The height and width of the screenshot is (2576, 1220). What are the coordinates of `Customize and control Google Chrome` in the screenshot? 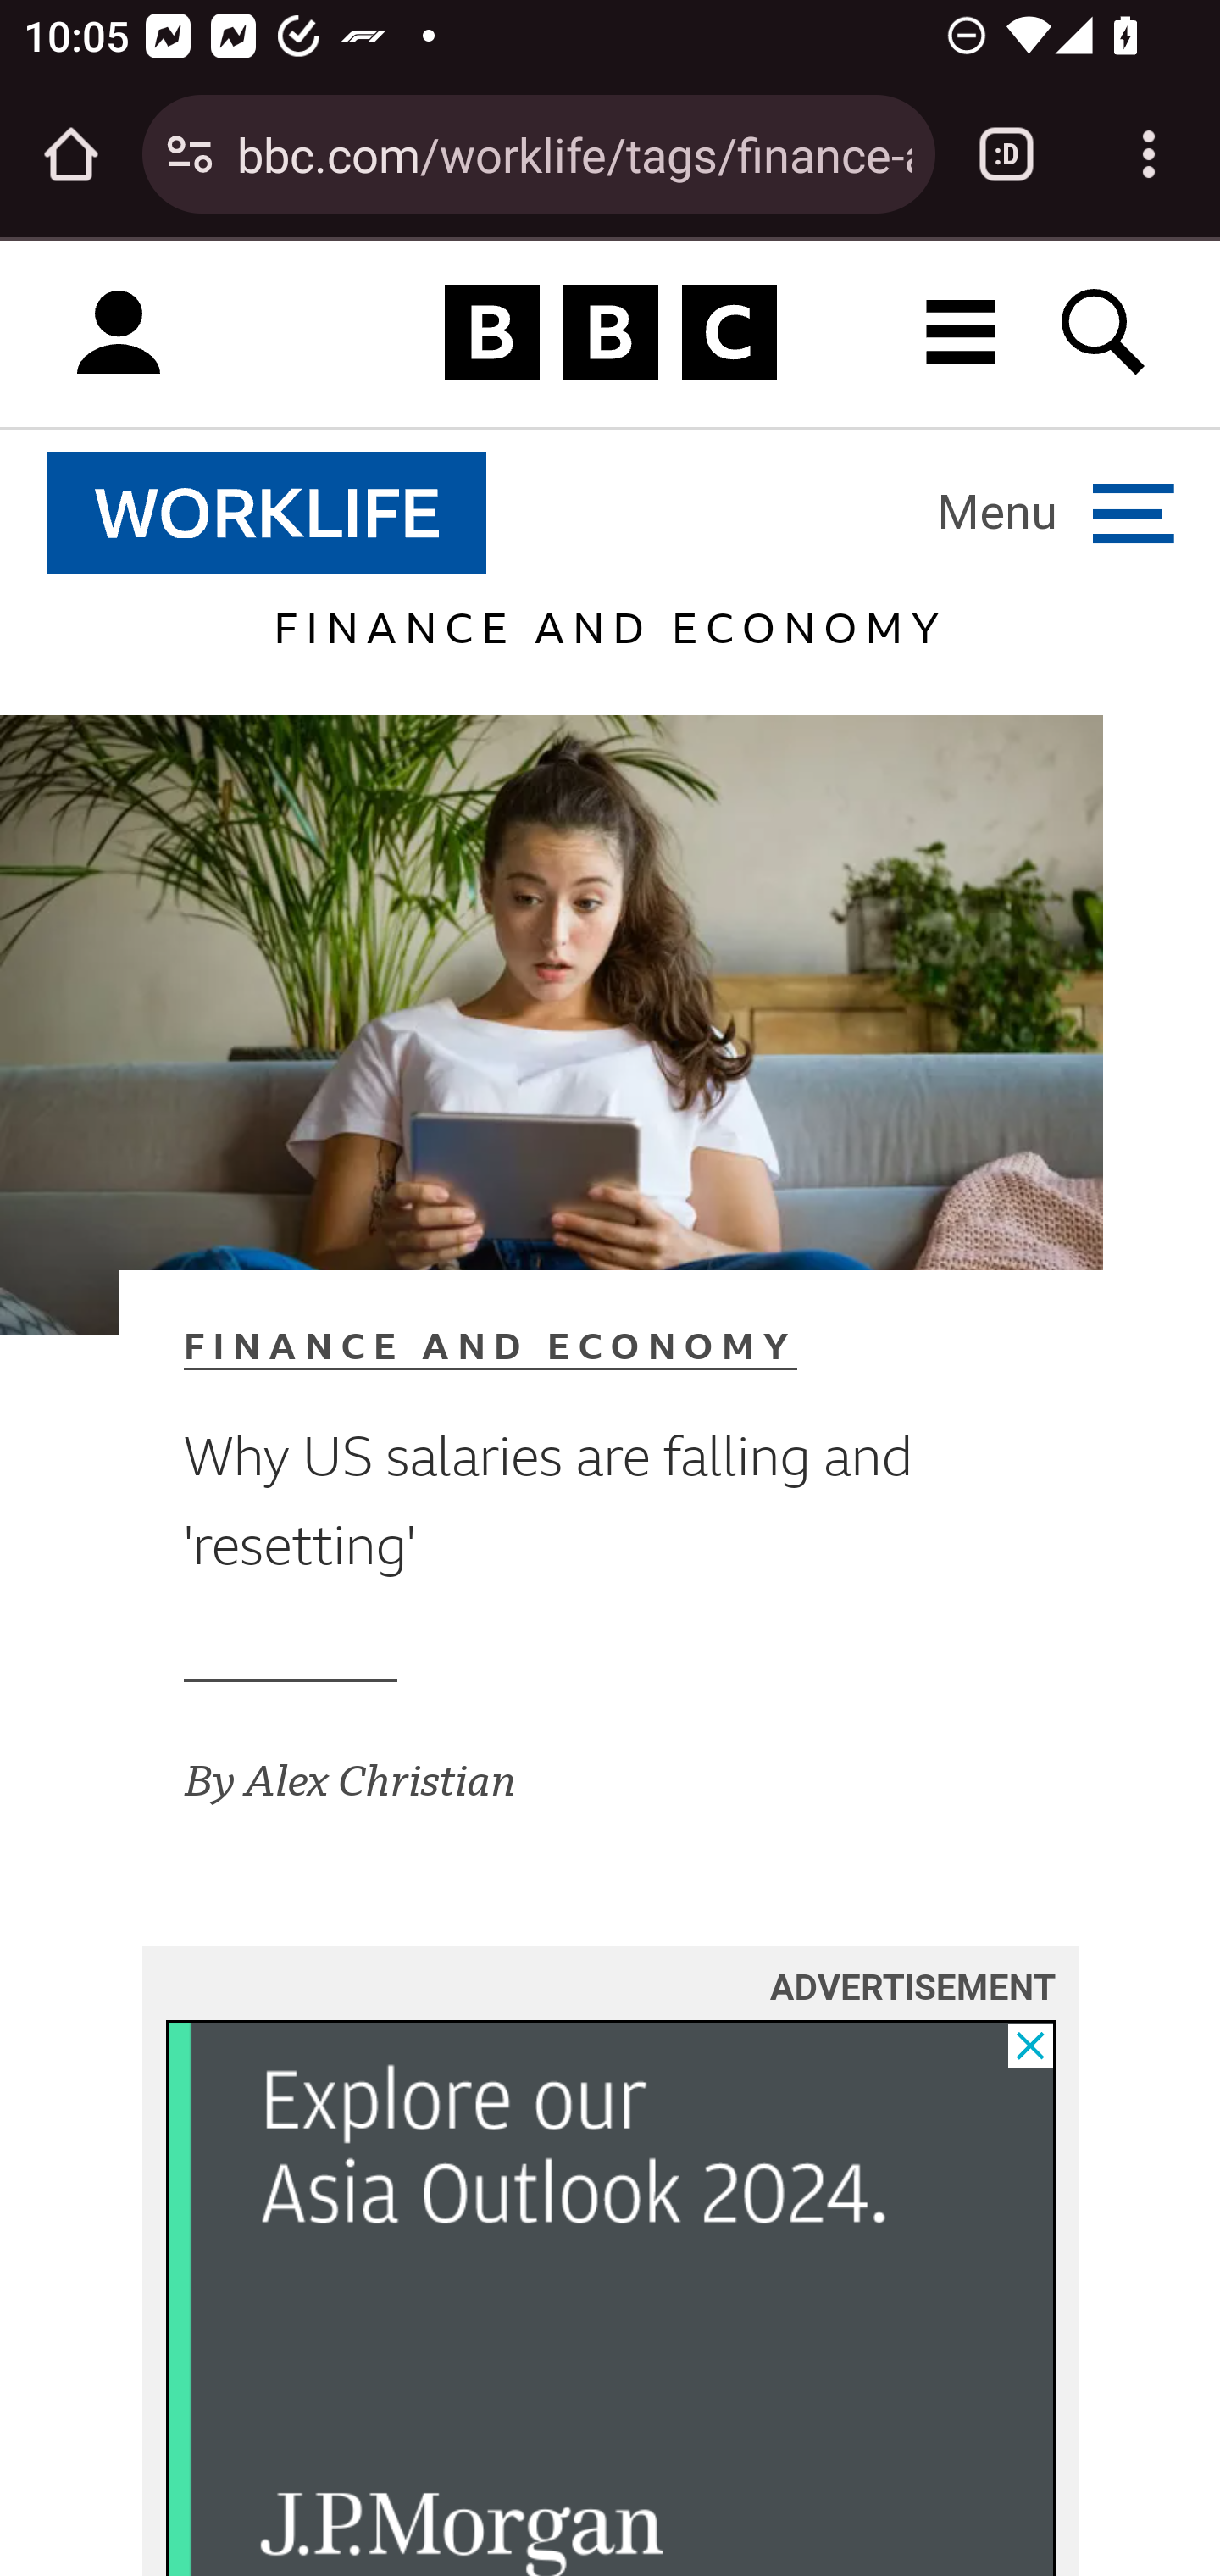 It's located at (1149, 154).